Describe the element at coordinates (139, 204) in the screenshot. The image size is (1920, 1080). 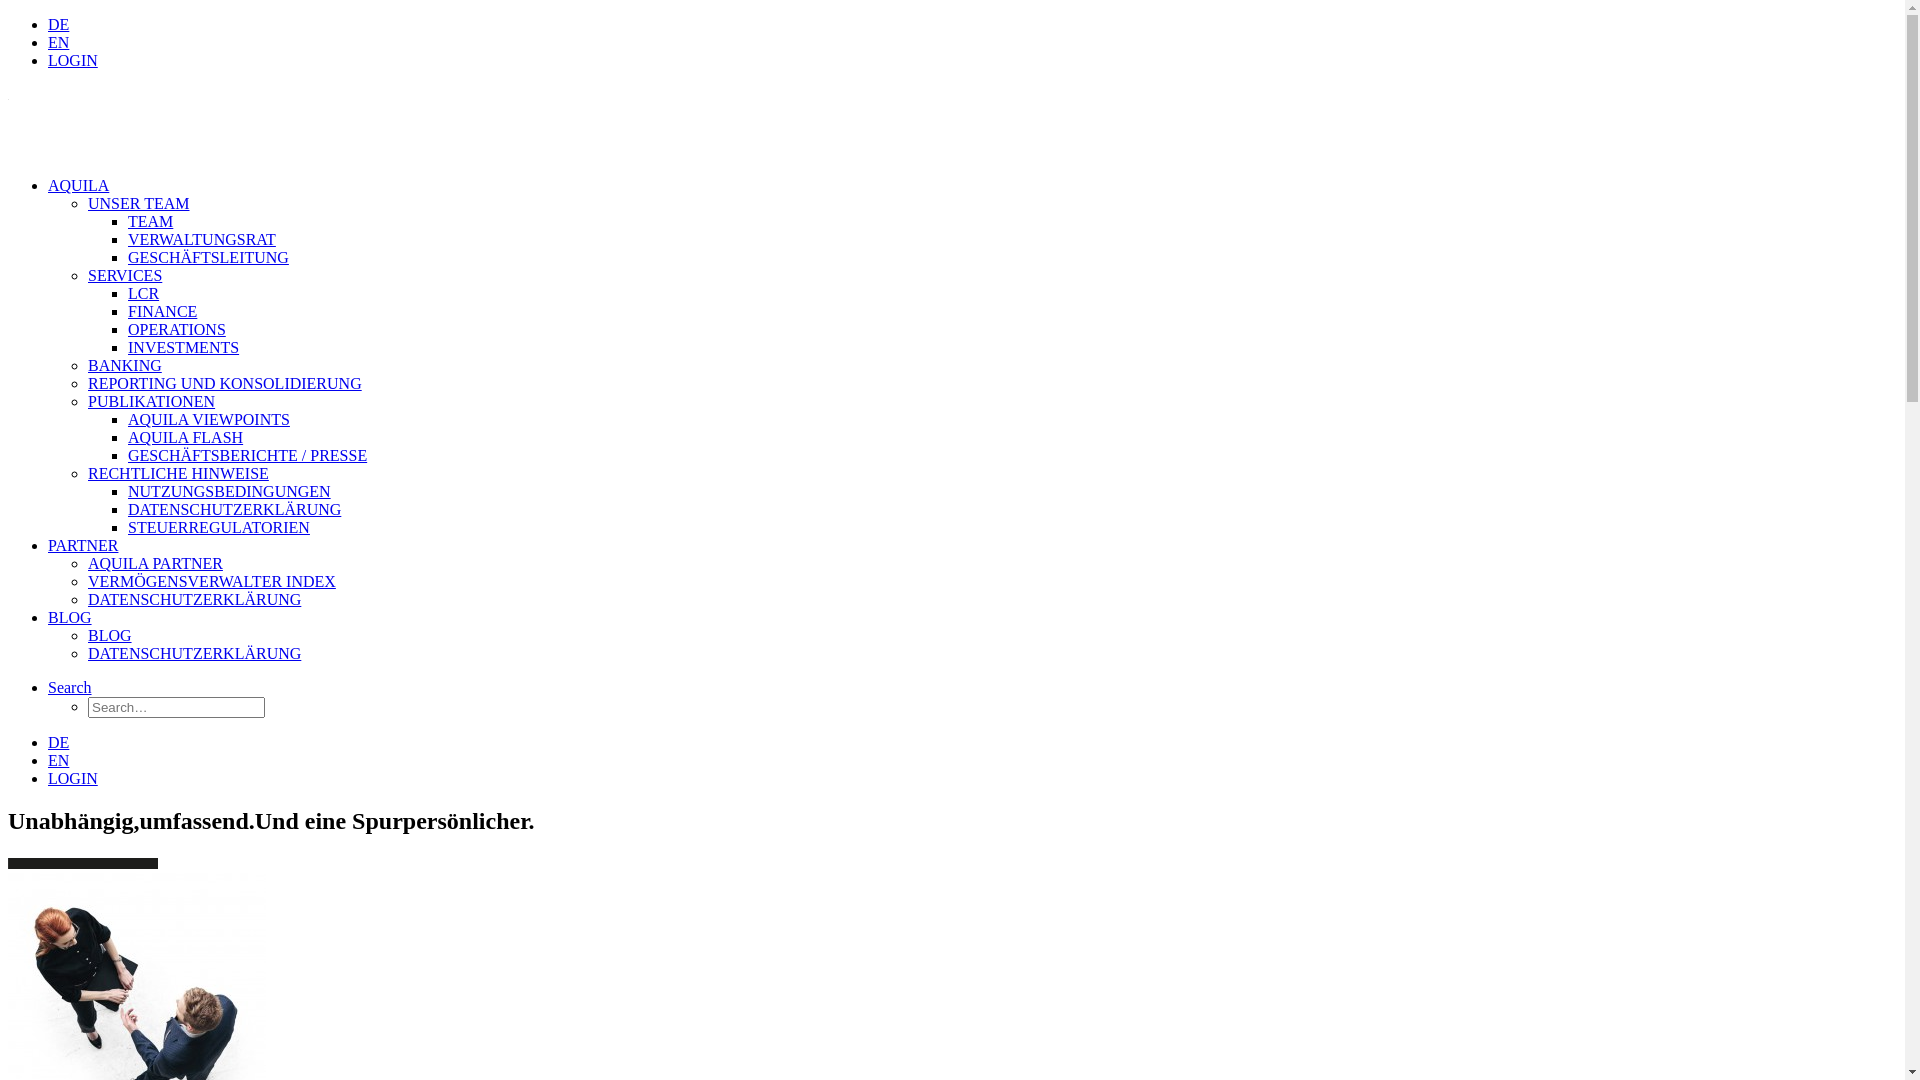
I see `UNSER TEAM` at that location.